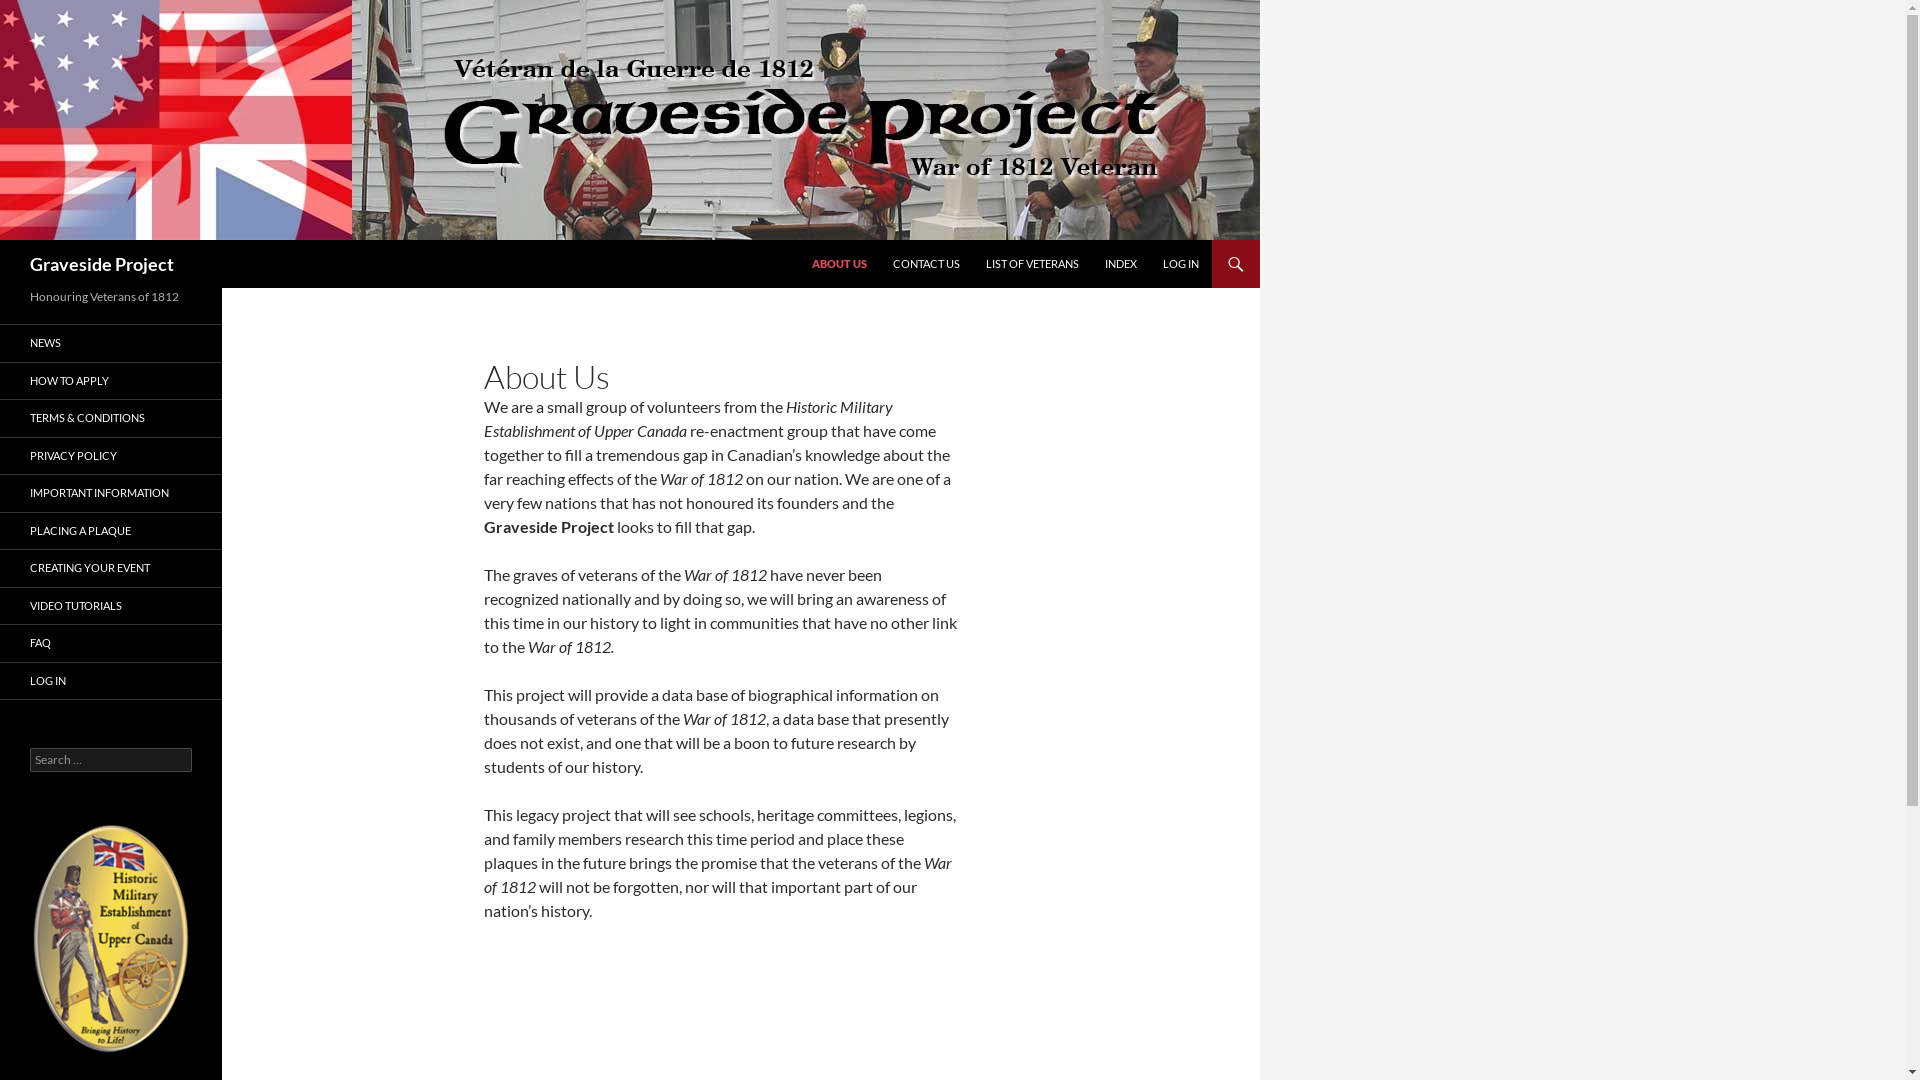  I want to click on LOG IN, so click(111, 680).